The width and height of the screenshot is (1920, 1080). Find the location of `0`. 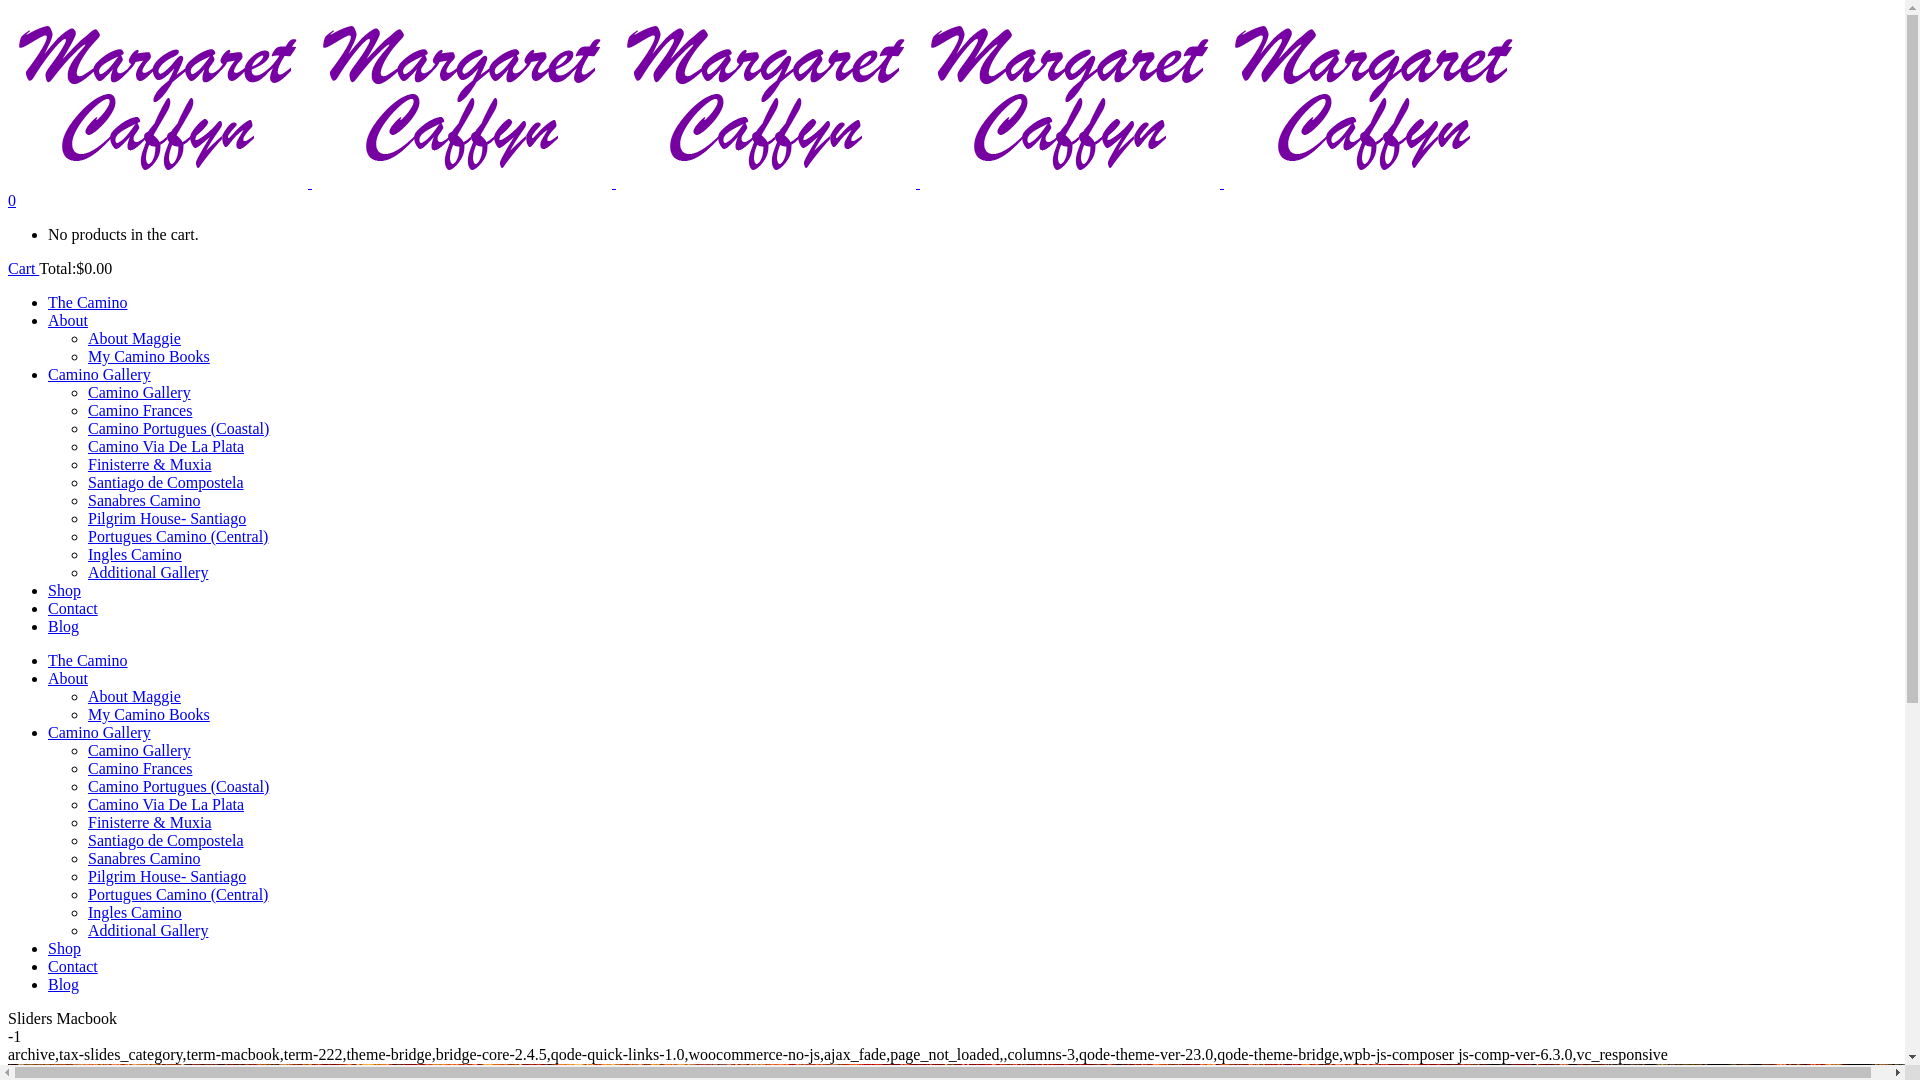

0 is located at coordinates (12, 200).